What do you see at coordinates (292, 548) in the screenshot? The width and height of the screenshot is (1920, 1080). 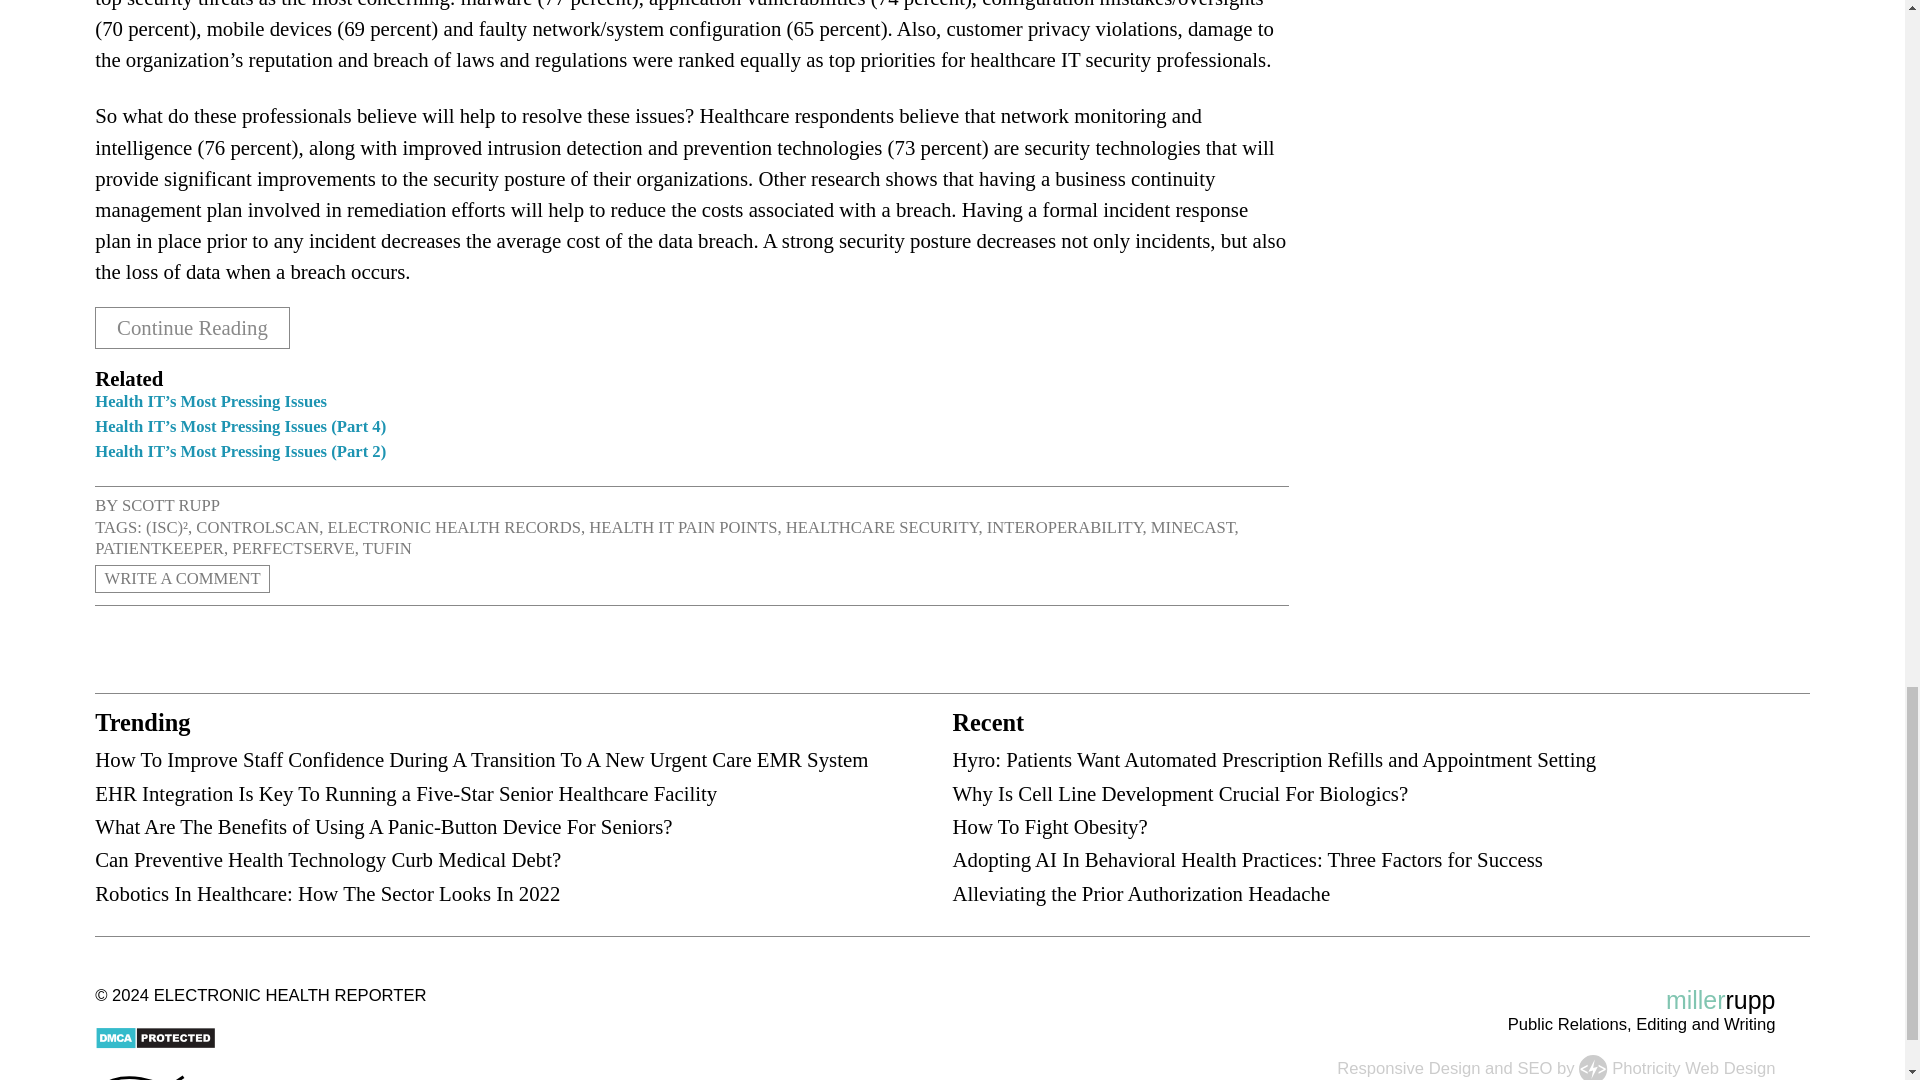 I see `PERFECTSERVE` at bounding box center [292, 548].